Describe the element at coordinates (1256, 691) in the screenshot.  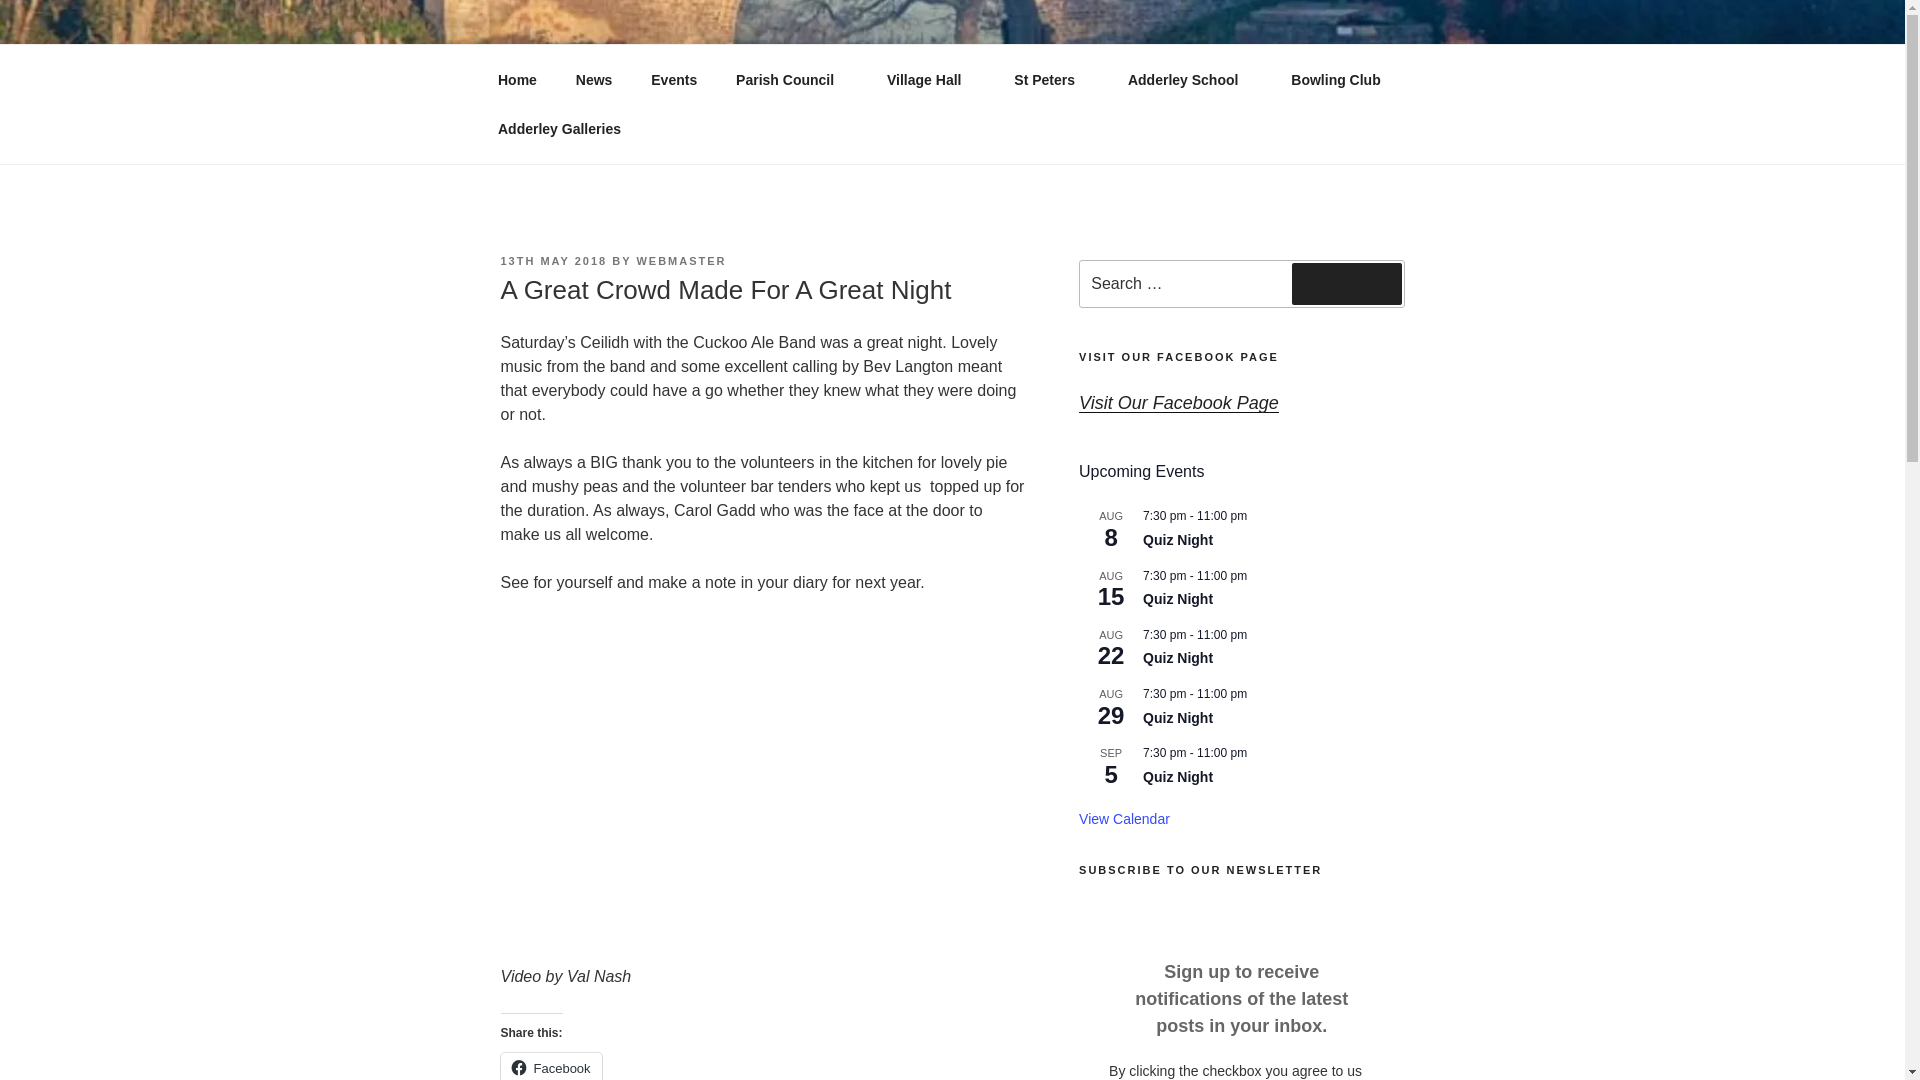
I see `Event Series` at that location.